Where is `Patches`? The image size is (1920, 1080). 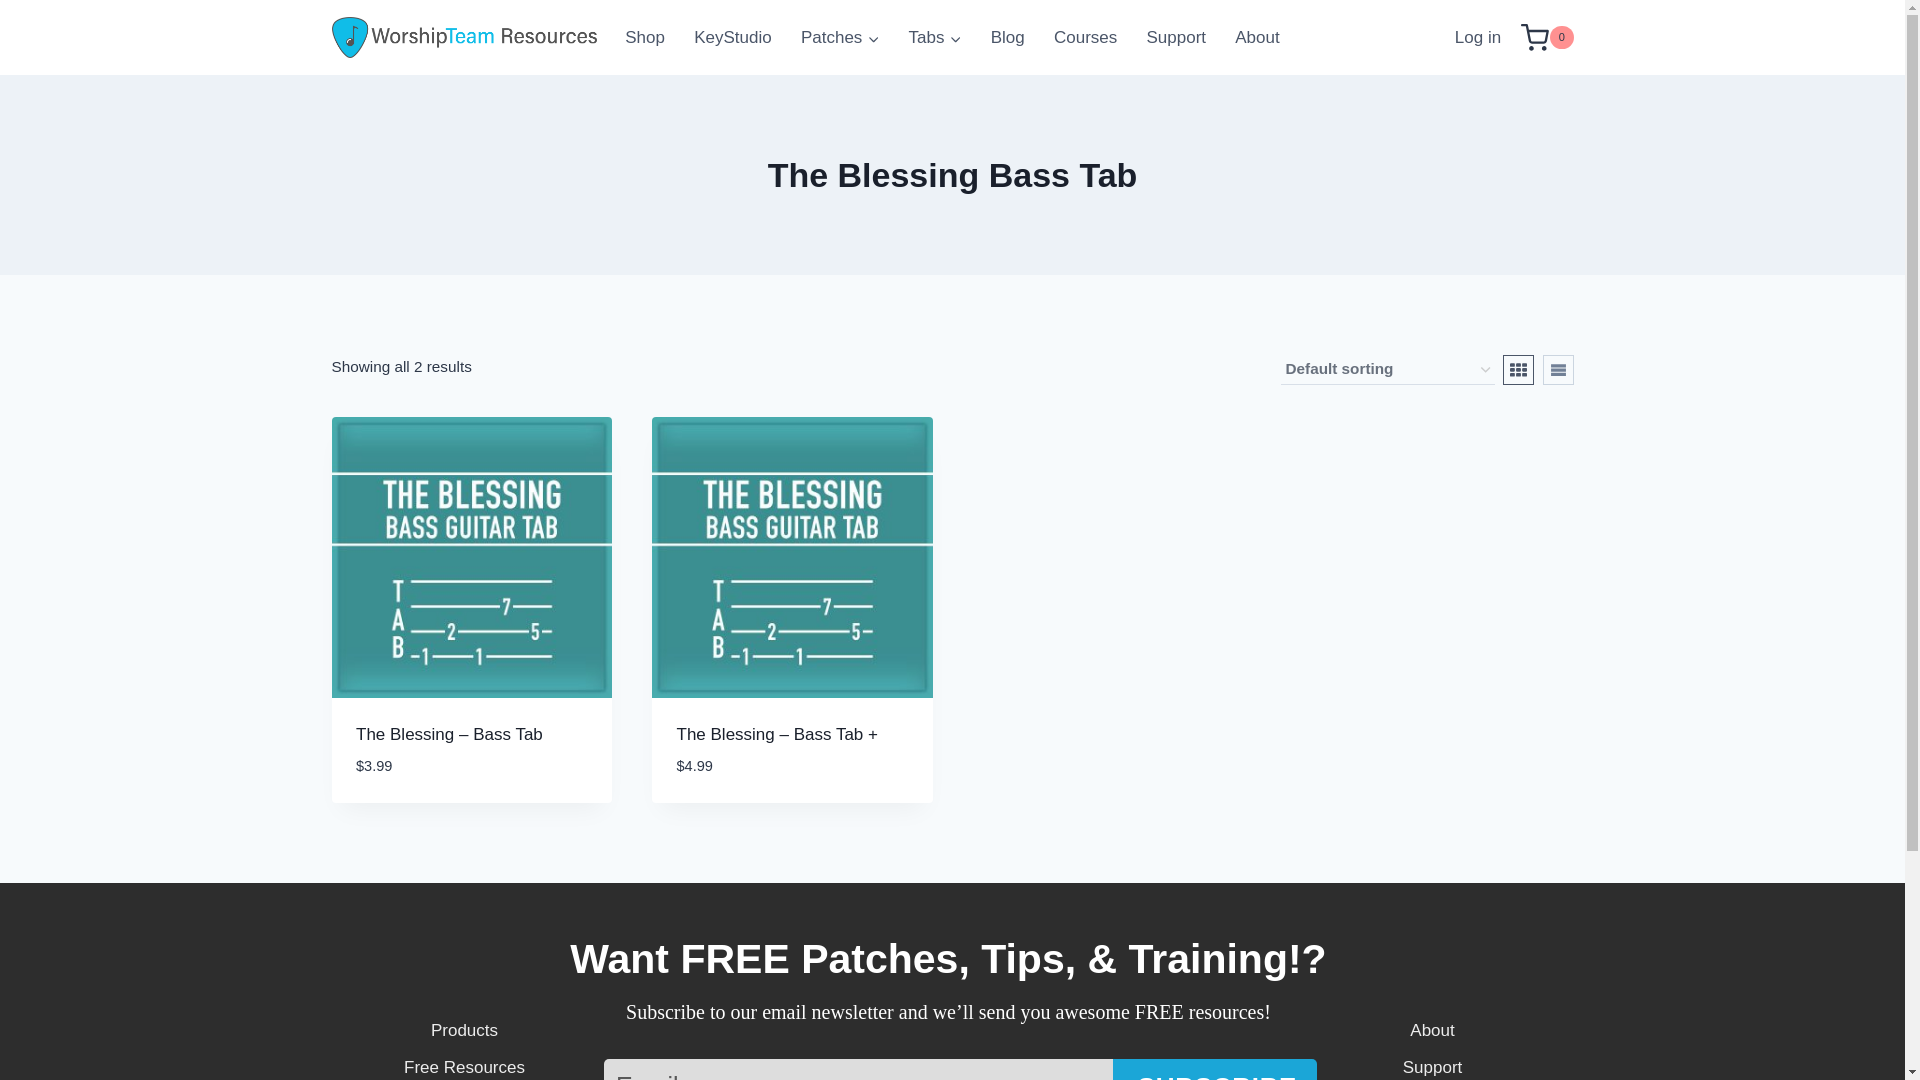 Patches is located at coordinates (840, 38).